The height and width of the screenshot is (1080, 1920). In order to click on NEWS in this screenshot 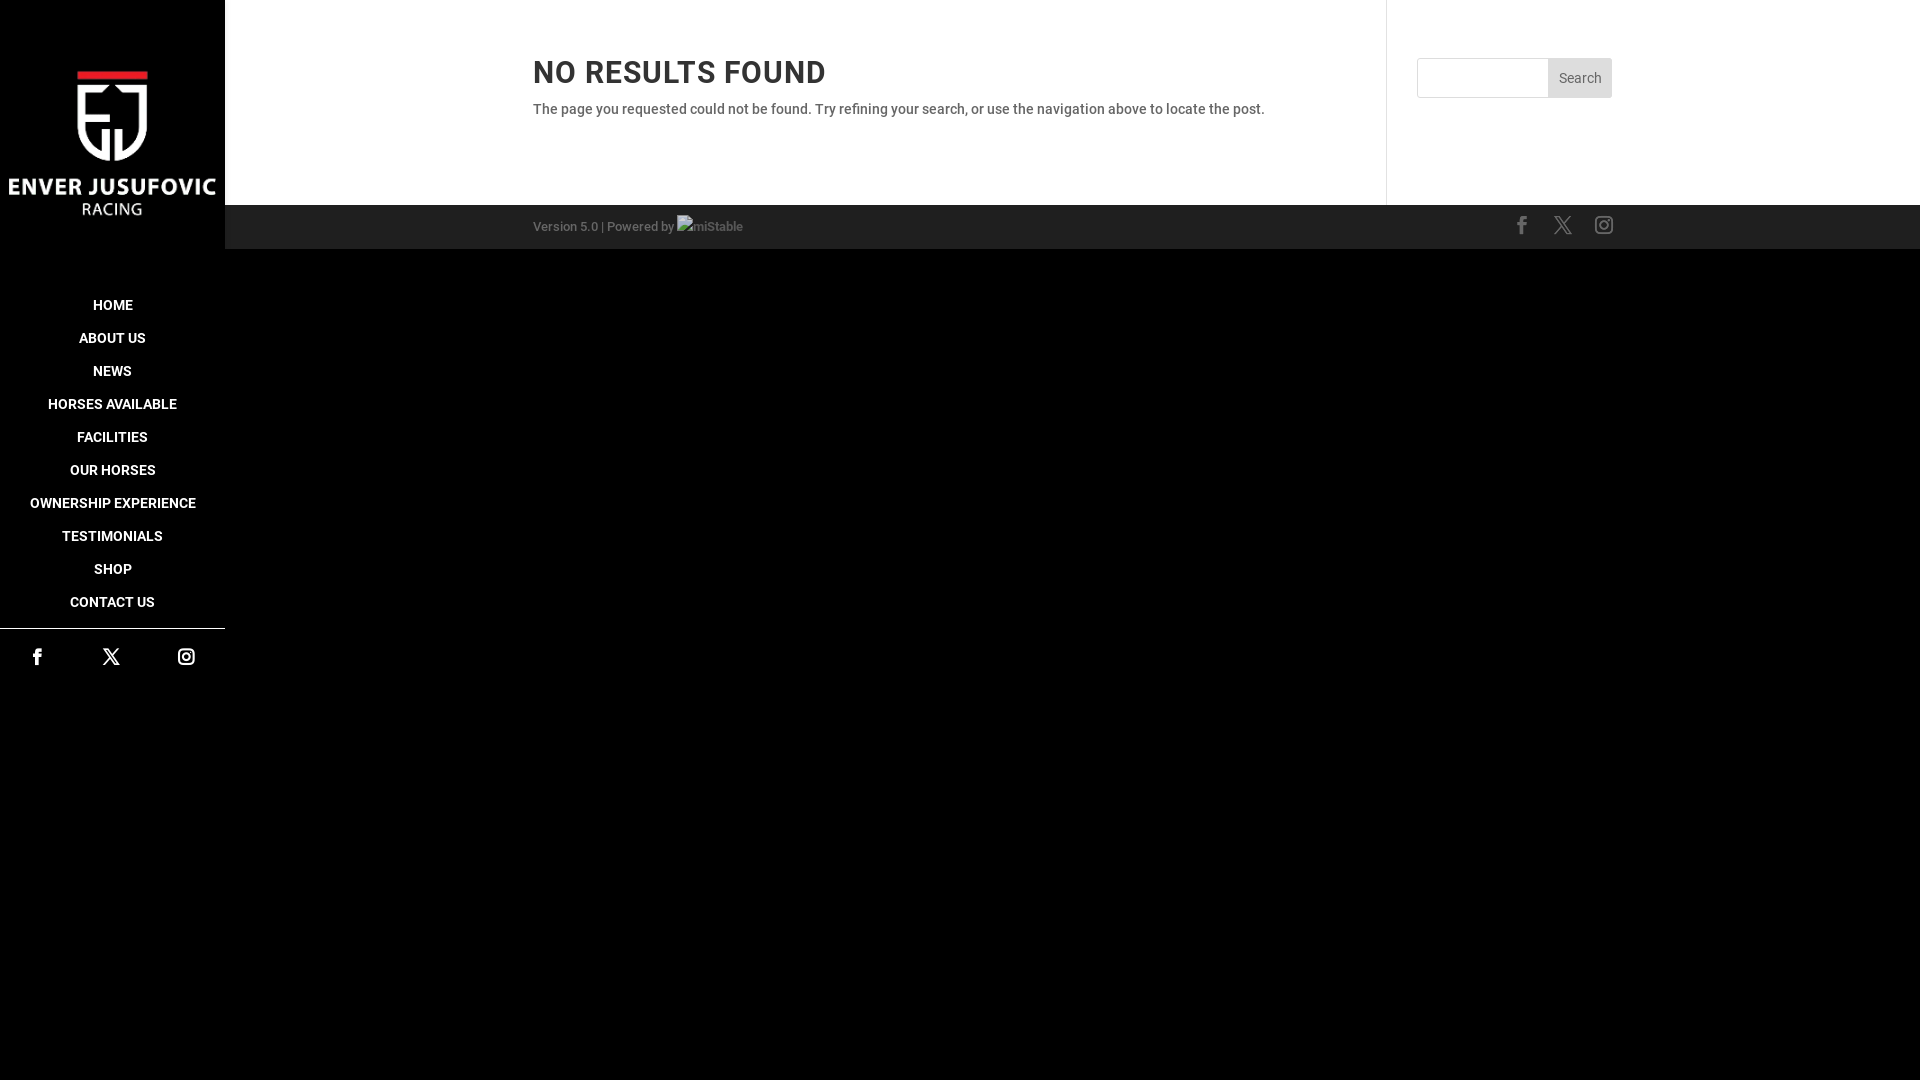, I will do `click(112, 380)`.